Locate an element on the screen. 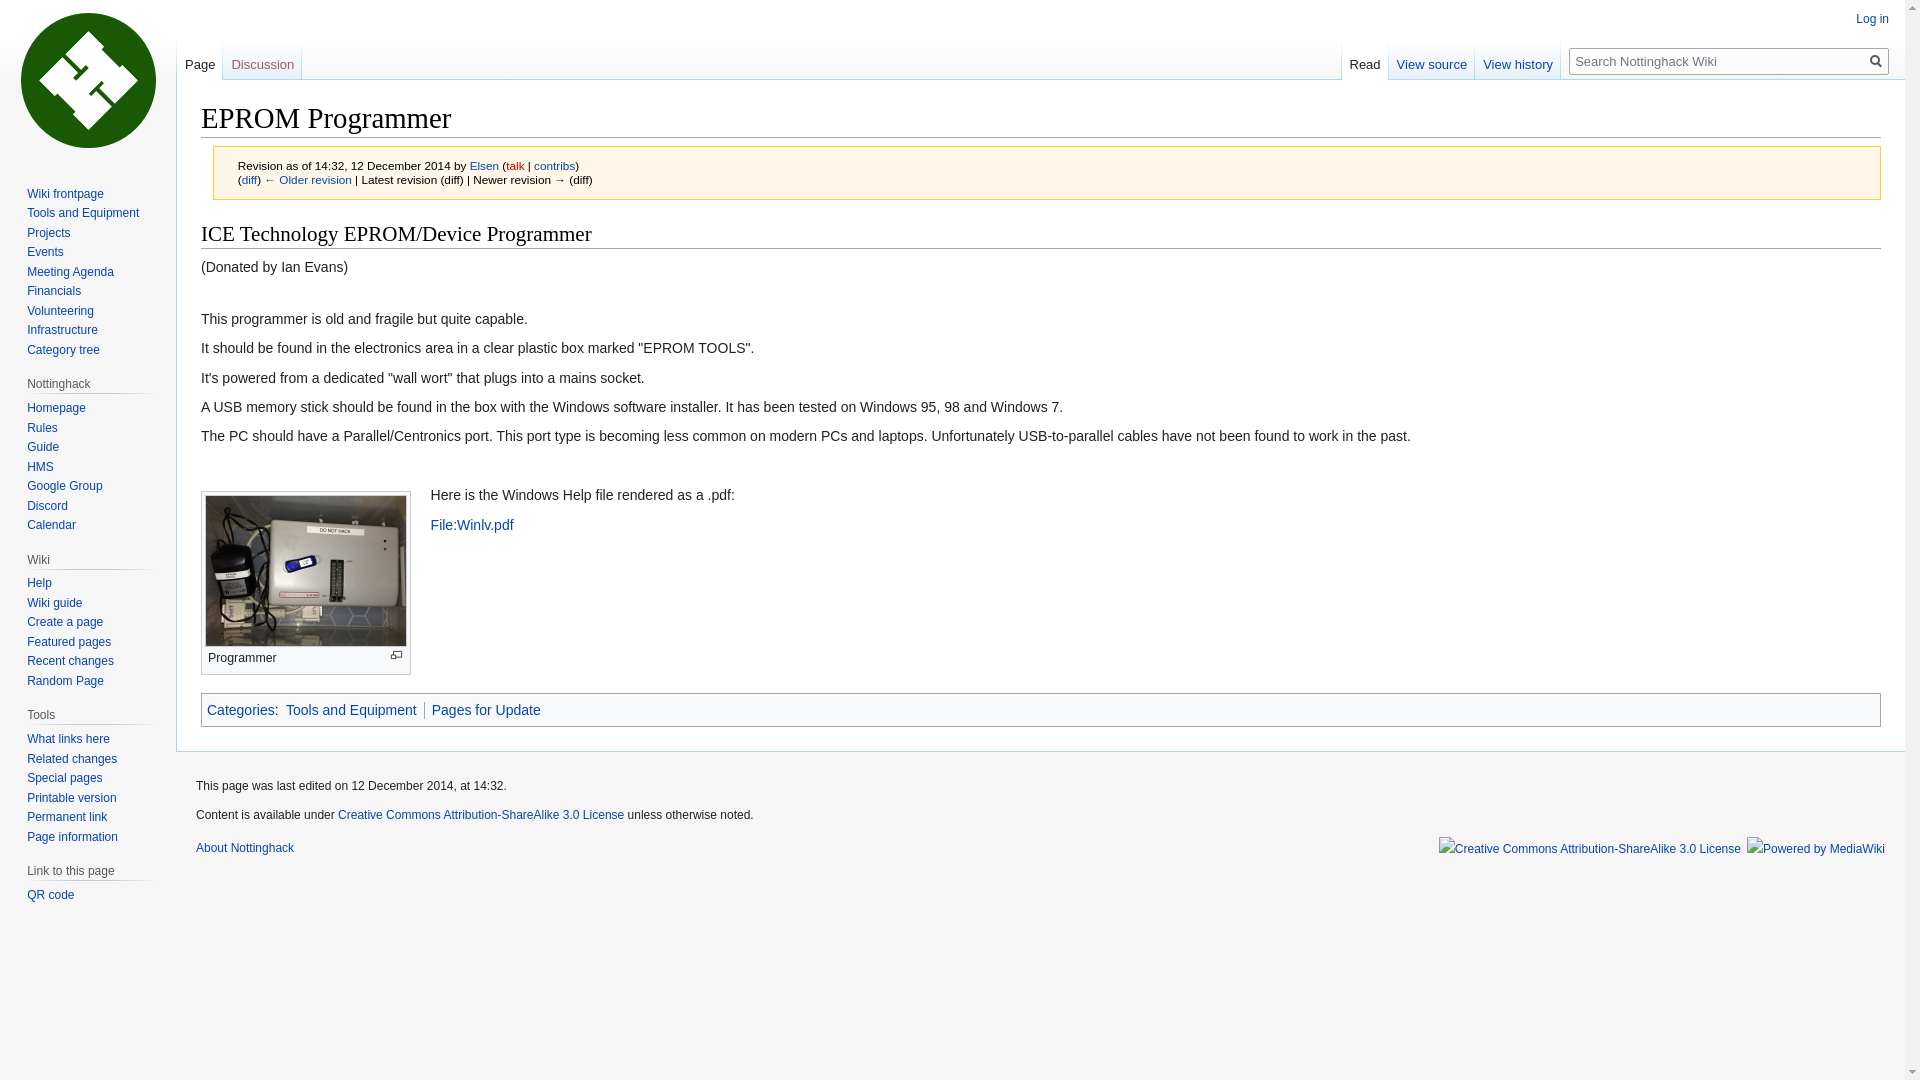 Image resolution: width=1920 pixels, height=1080 pixels. Projects is located at coordinates (48, 232).